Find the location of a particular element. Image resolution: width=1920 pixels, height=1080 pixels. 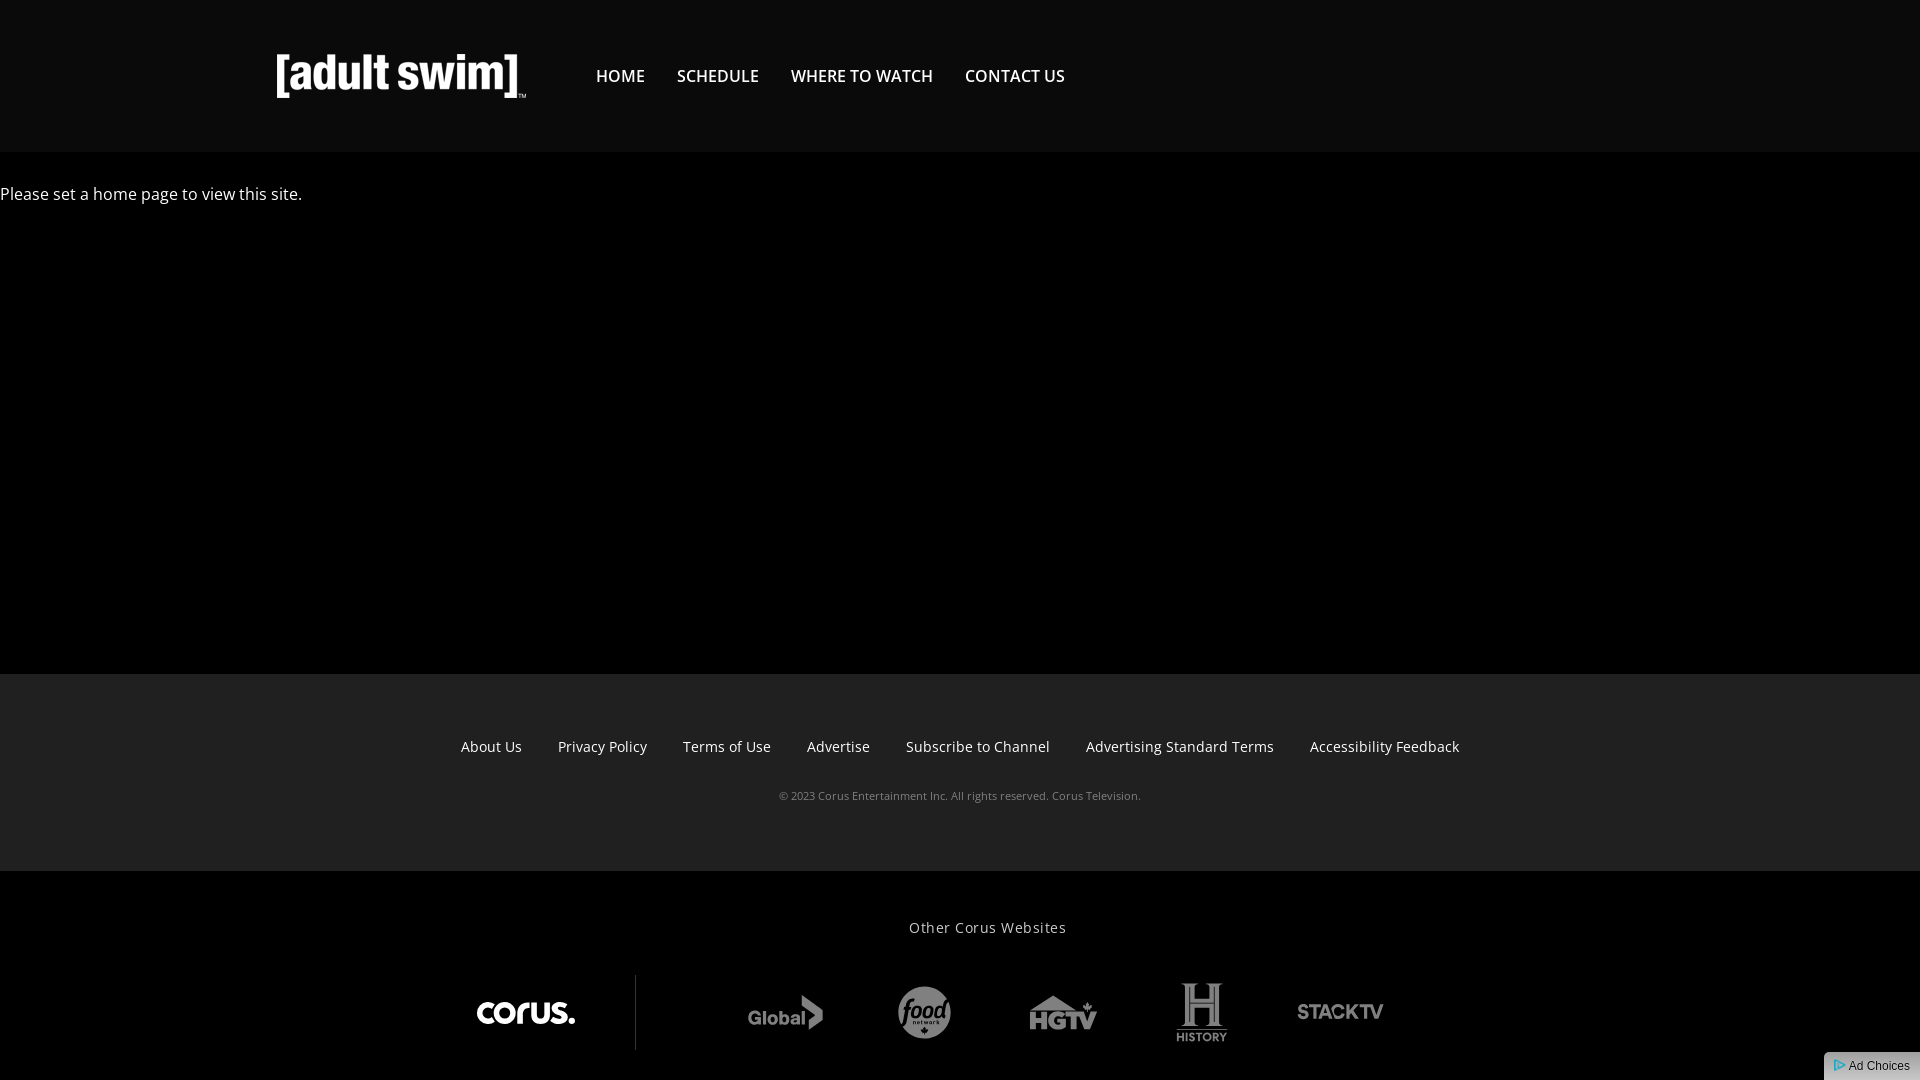

About Us is located at coordinates (492, 746).